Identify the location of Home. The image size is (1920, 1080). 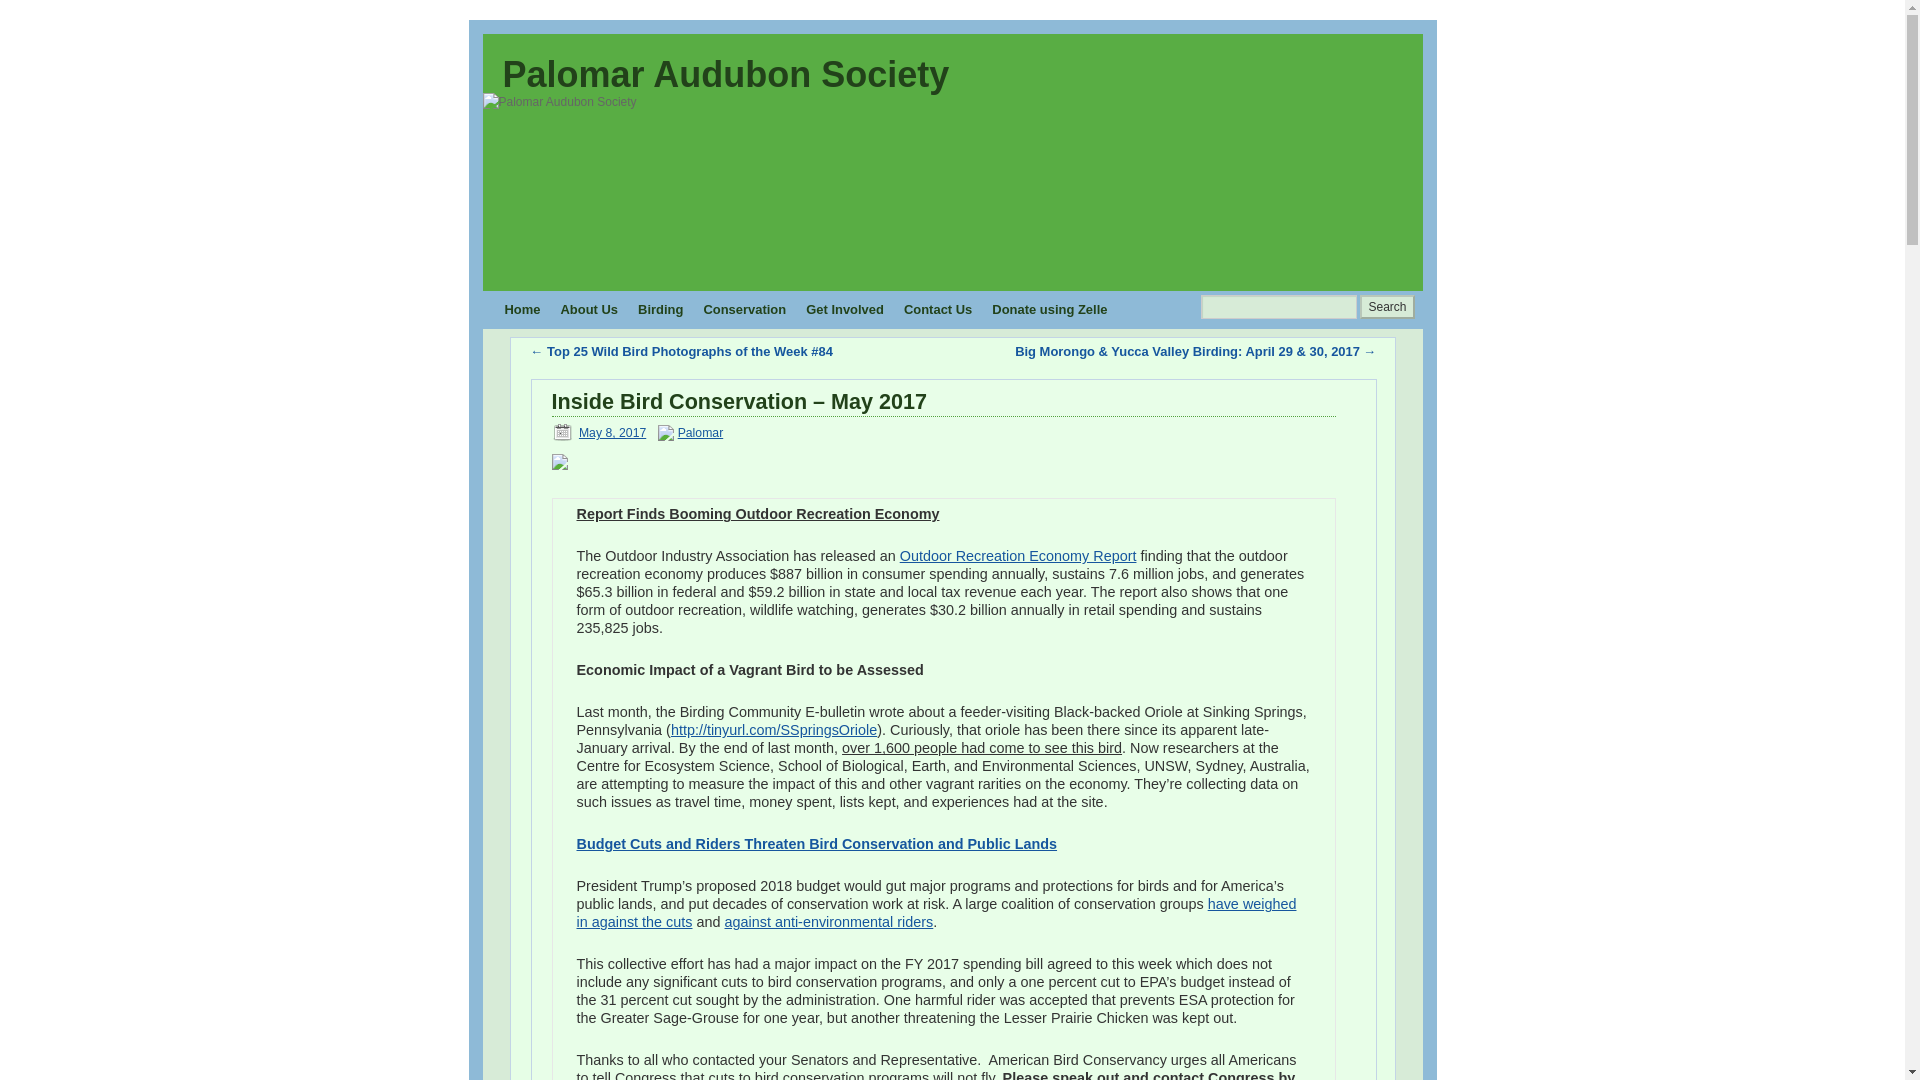
(521, 310).